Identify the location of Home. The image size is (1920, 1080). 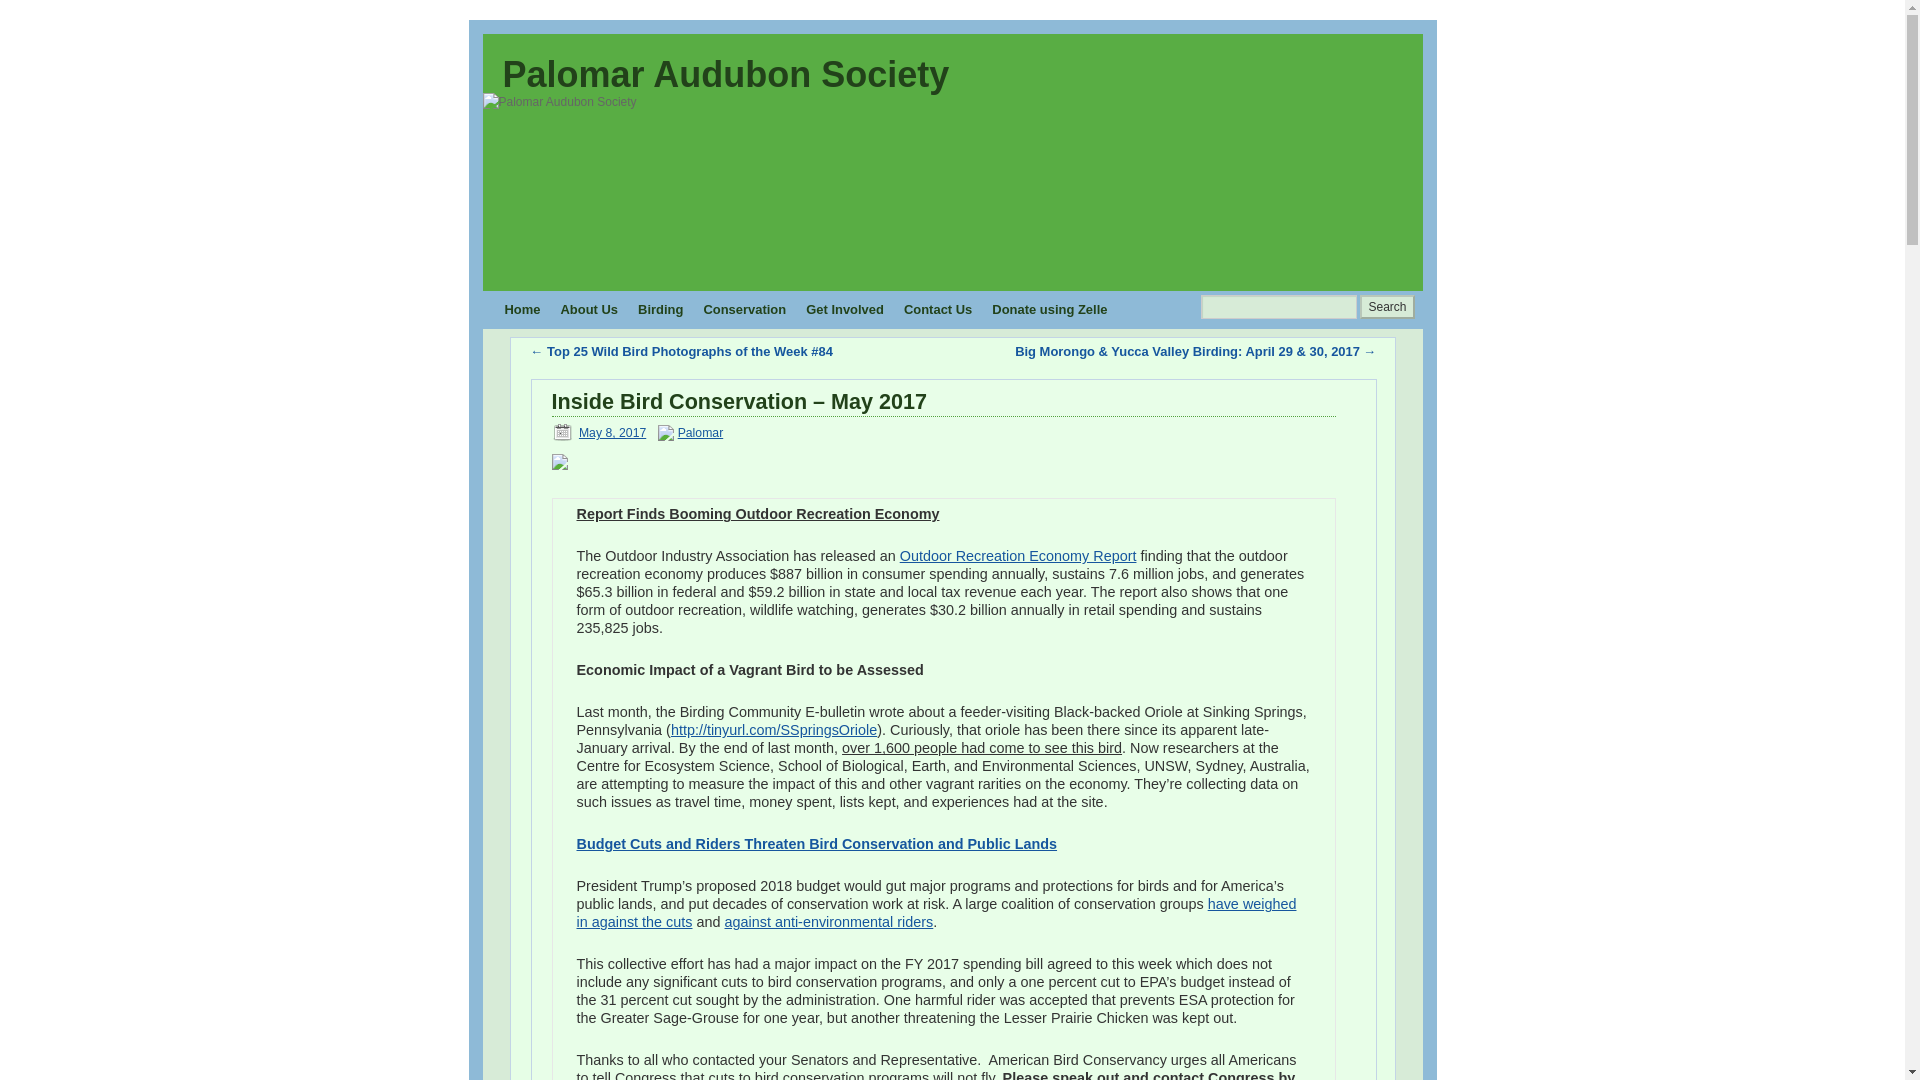
(521, 310).